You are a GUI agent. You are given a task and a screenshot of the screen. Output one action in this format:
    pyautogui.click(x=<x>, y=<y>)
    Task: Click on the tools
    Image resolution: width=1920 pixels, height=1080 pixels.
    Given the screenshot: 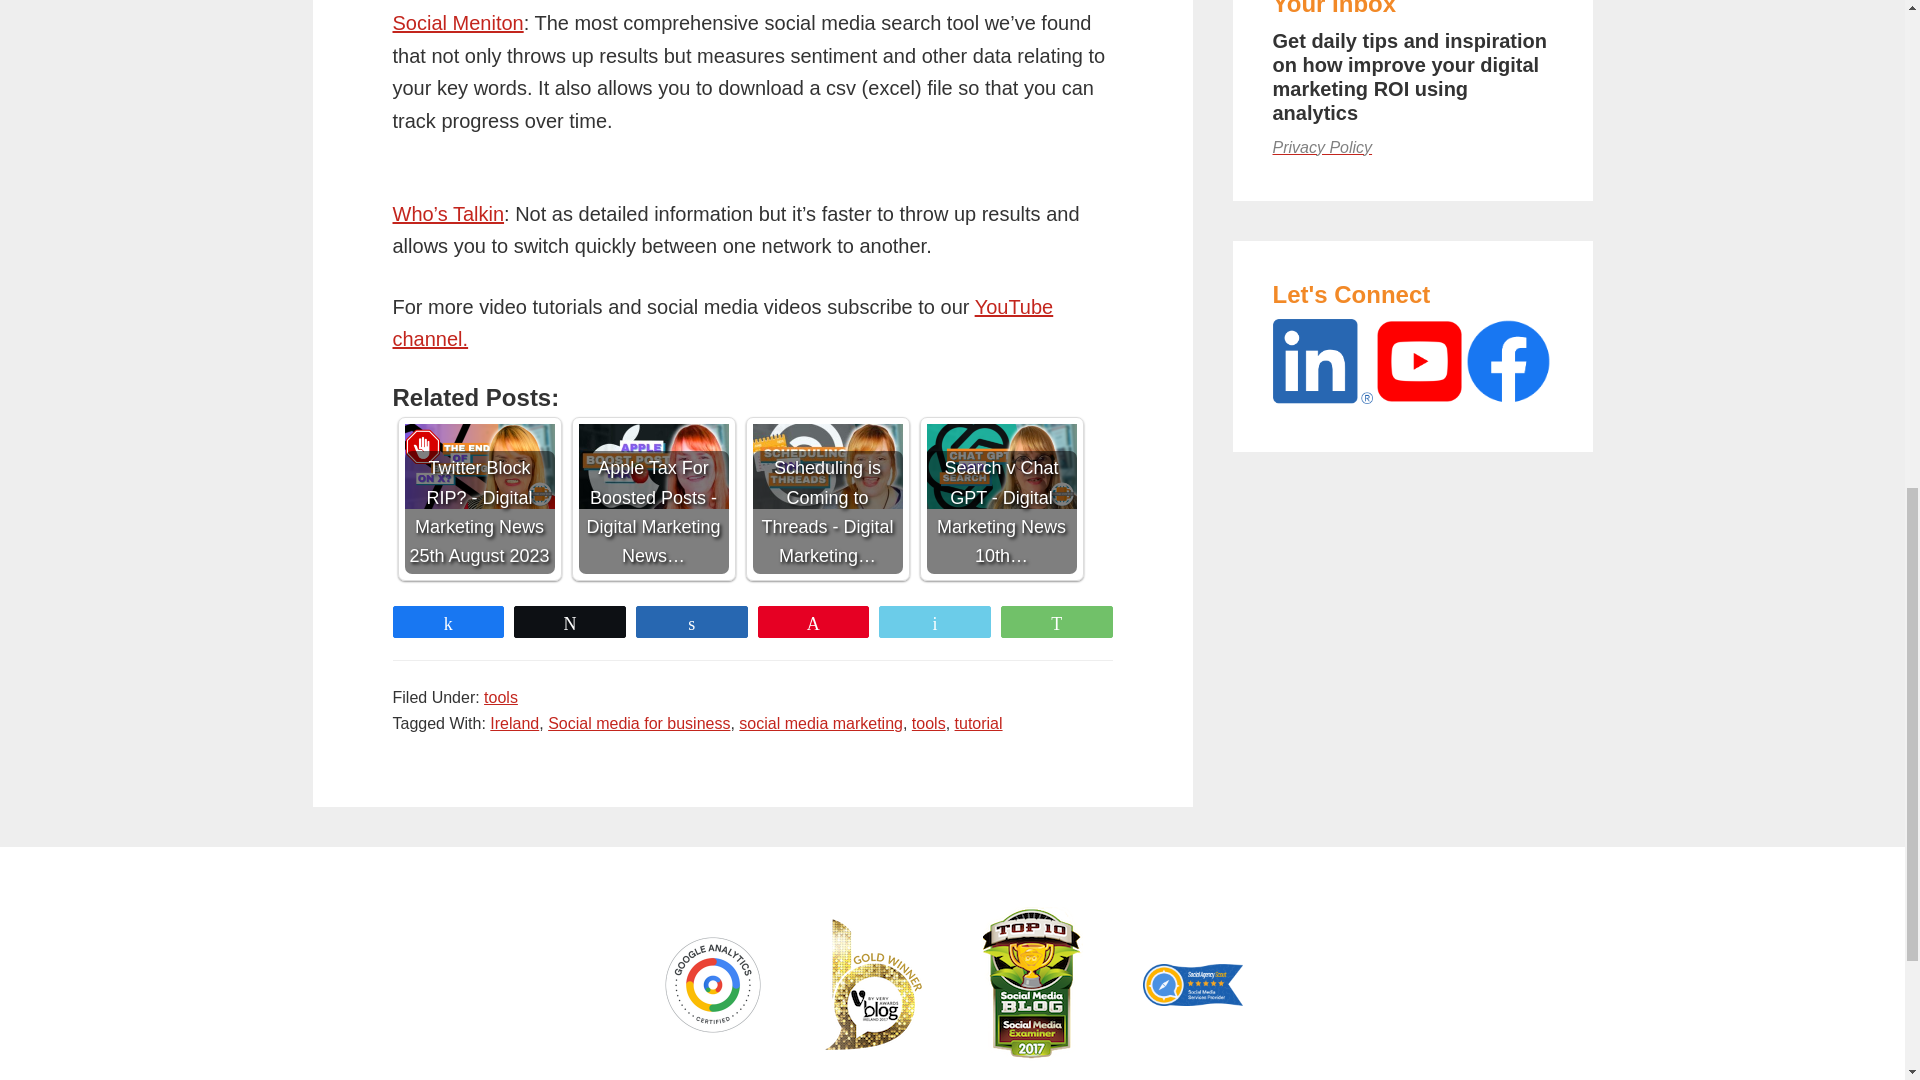 What is the action you would take?
    pyautogui.click(x=500, y=698)
    